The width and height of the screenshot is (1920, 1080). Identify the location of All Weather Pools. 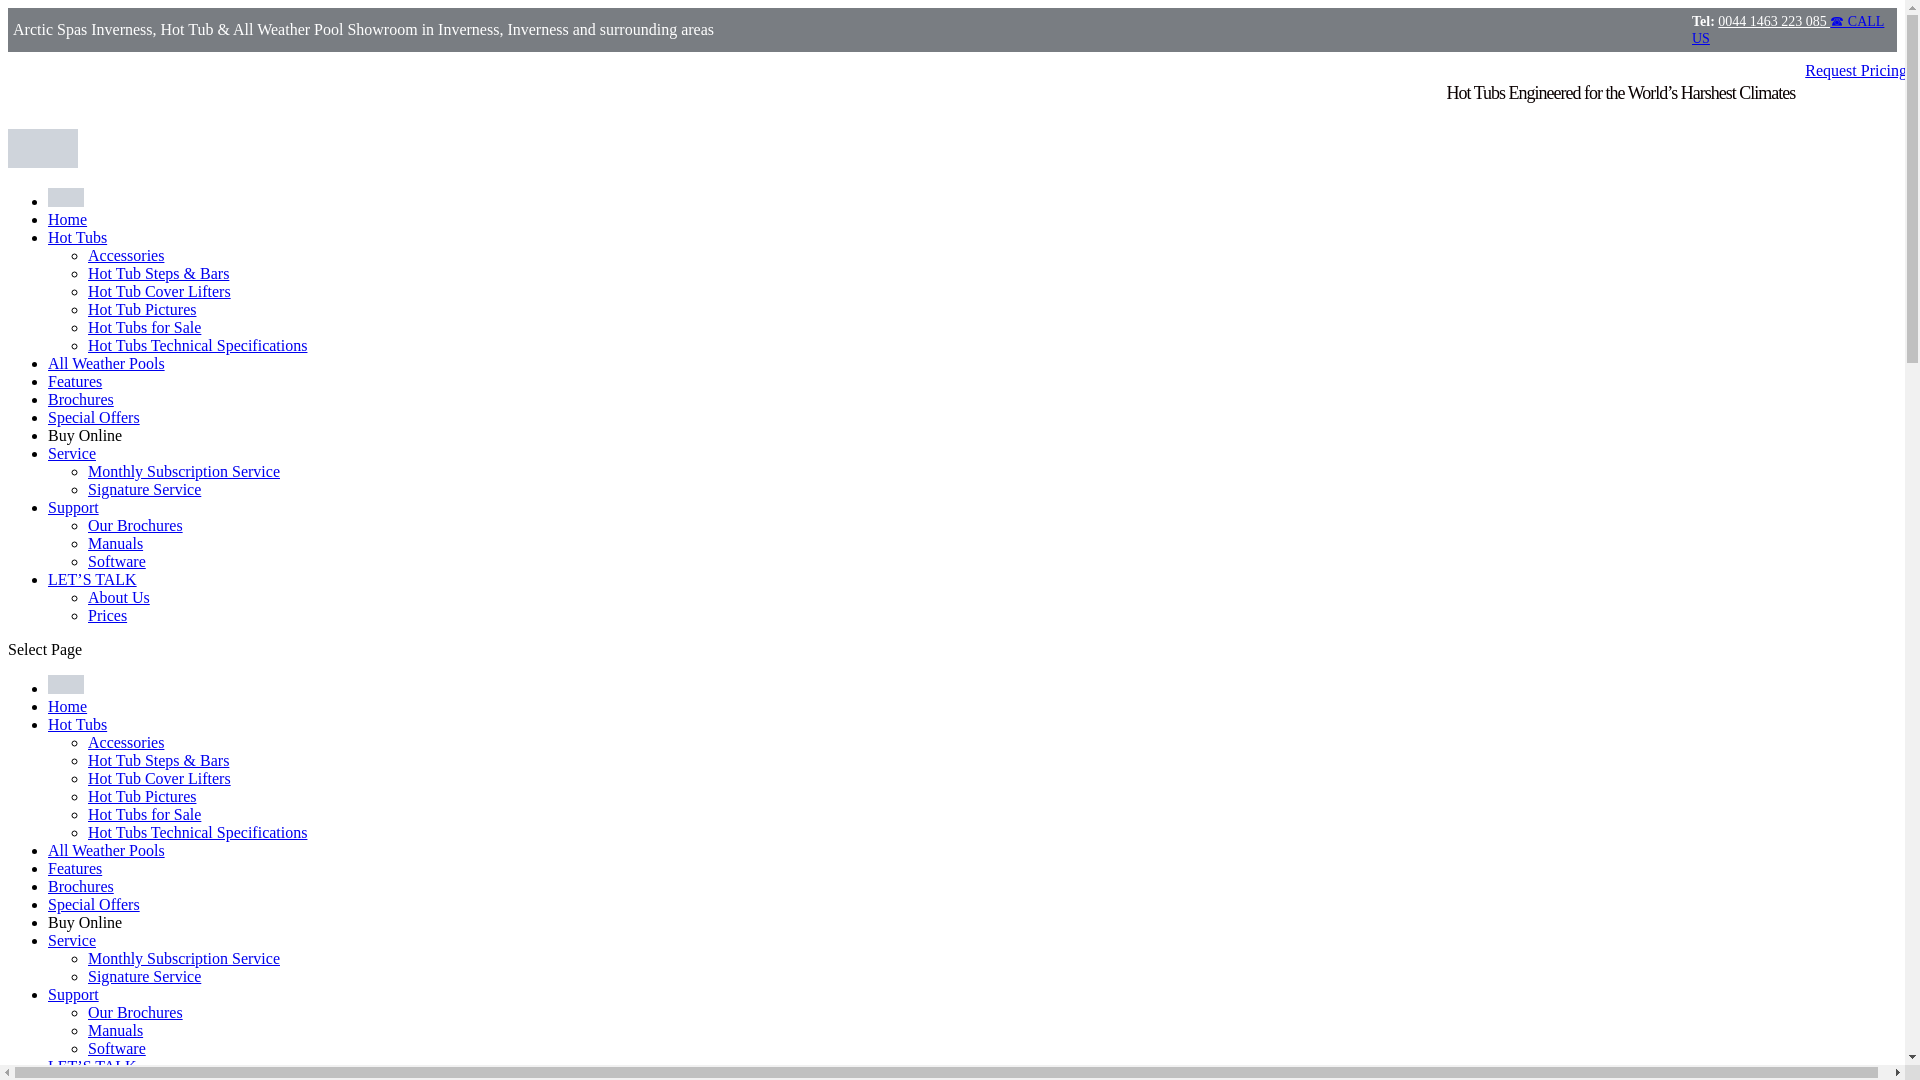
(106, 850).